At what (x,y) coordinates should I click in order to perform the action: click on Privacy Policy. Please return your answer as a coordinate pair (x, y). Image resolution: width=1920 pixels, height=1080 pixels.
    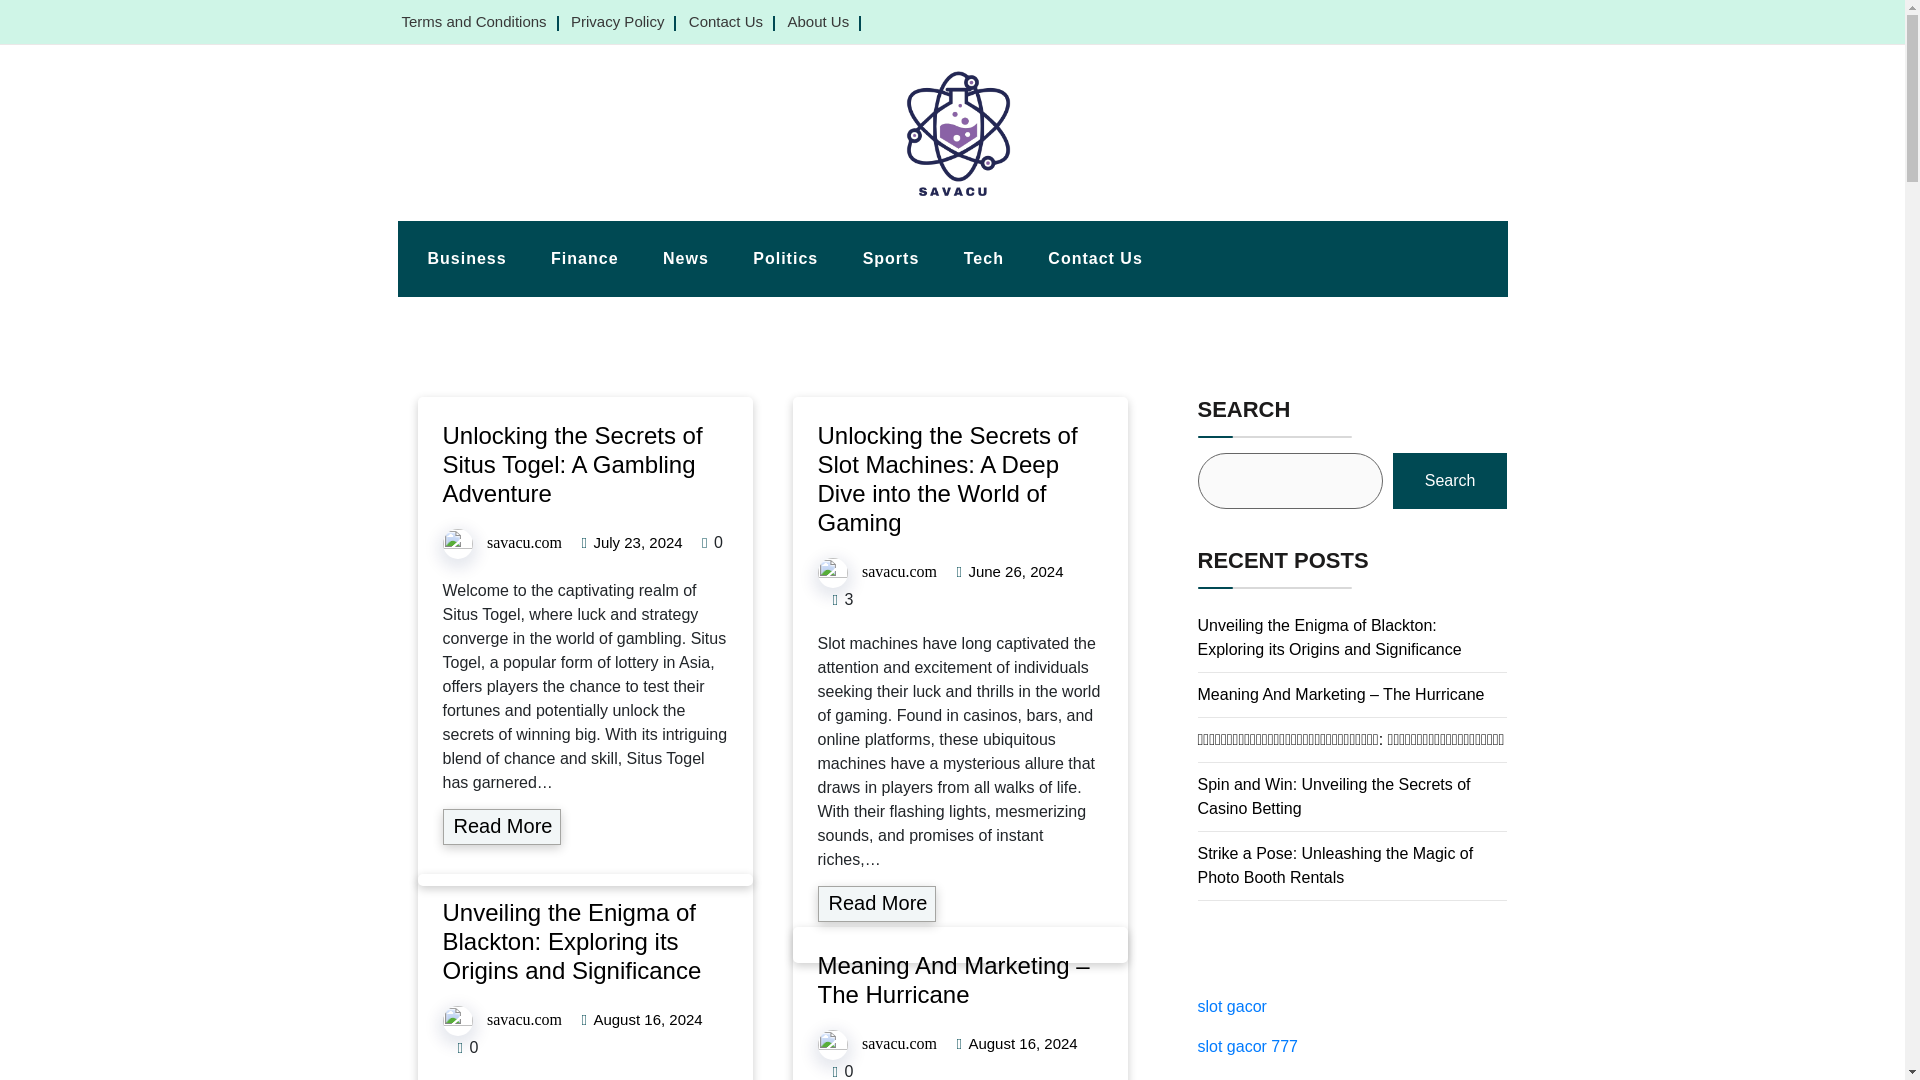
    Looking at the image, I should click on (617, 21).